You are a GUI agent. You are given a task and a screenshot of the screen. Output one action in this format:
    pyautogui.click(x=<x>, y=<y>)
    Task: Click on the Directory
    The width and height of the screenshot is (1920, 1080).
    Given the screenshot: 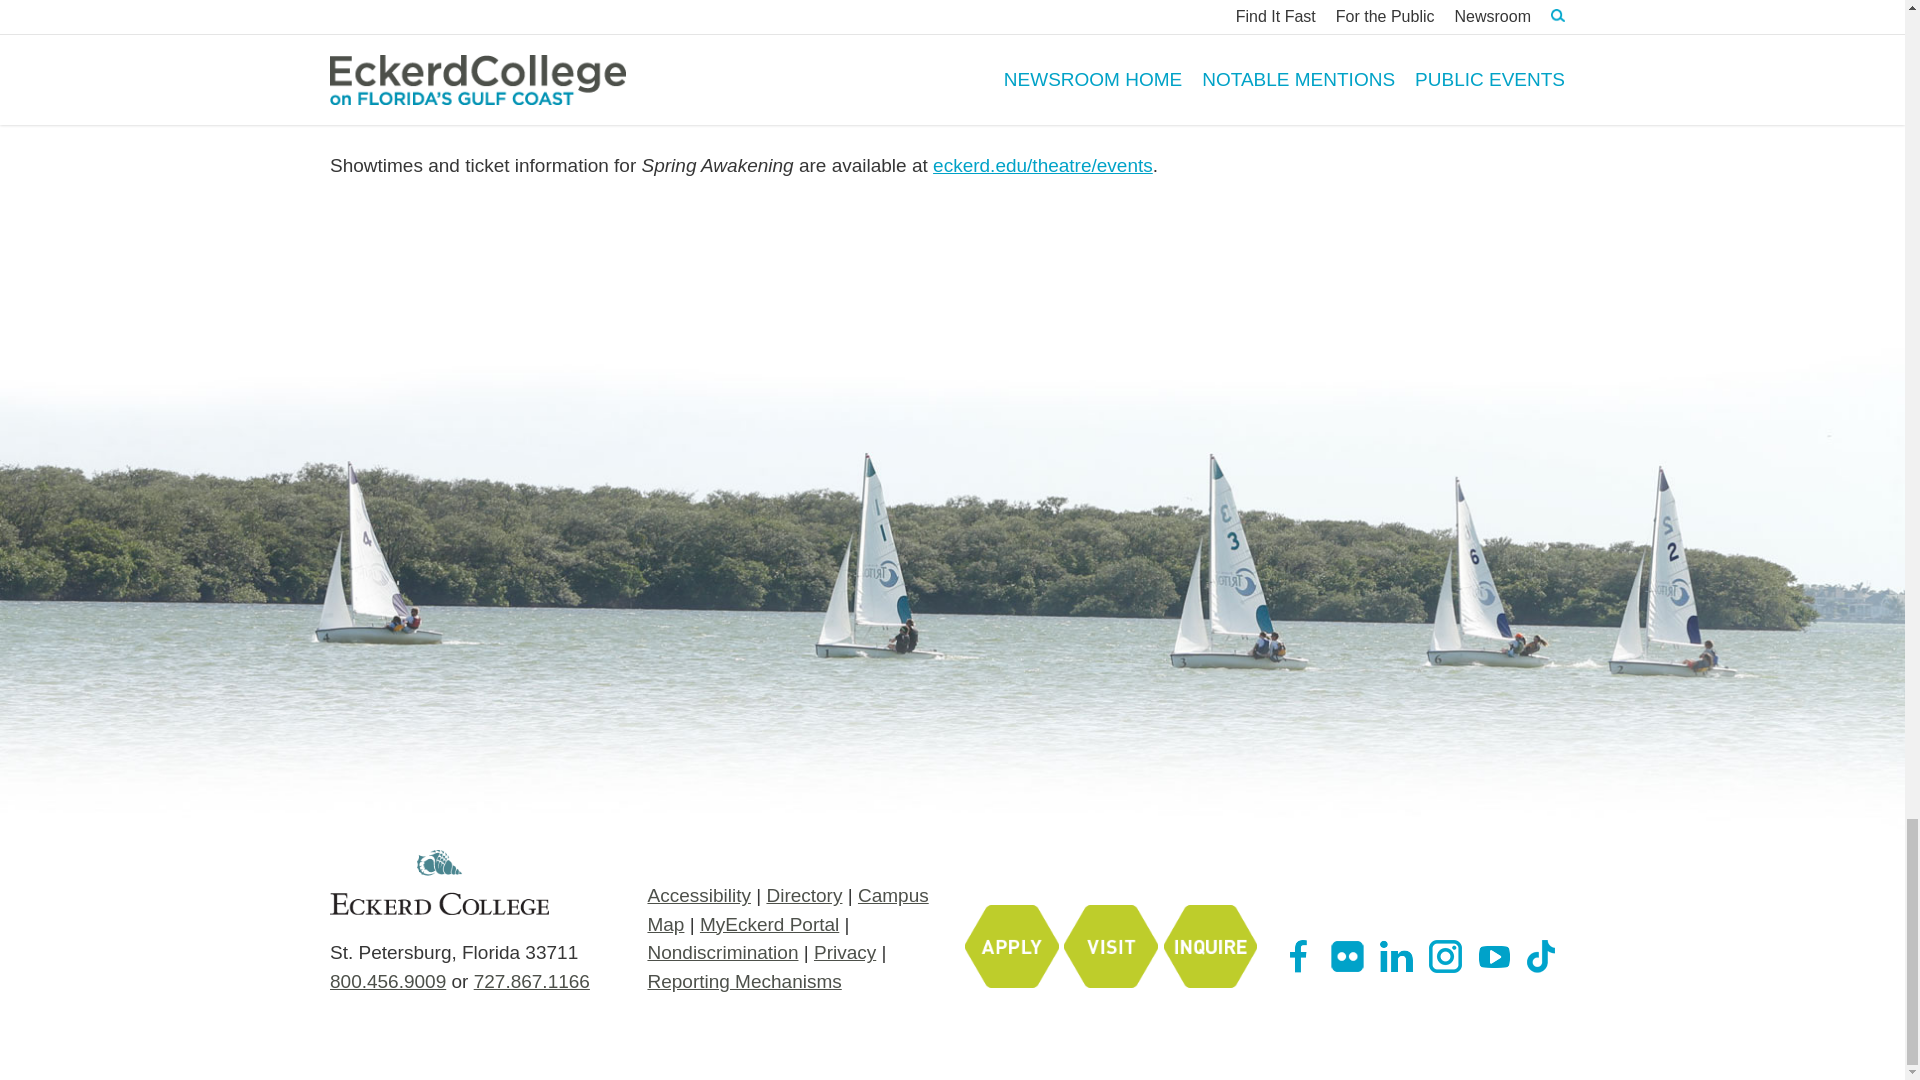 What is the action you would take?
    pyautogui.click(x=804, y=895)
    